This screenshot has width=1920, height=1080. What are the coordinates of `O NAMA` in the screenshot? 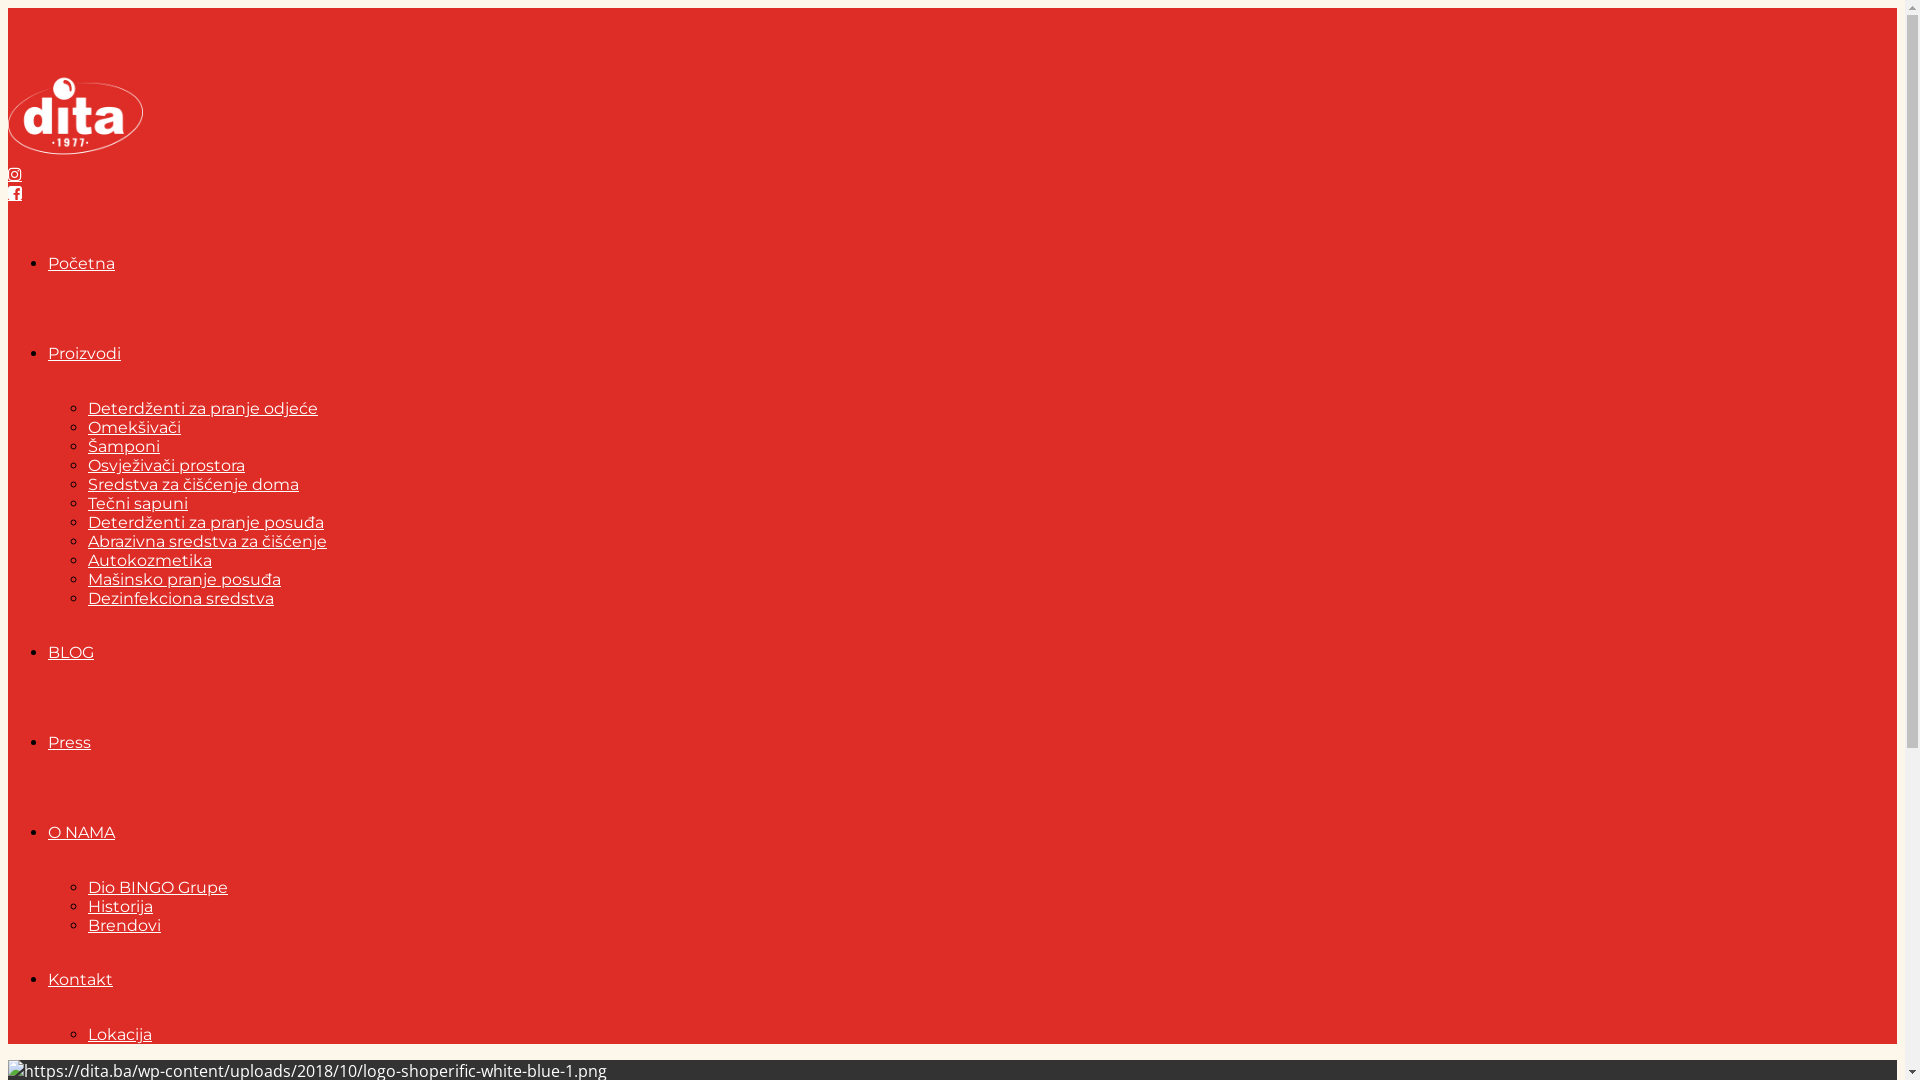 It's located at (82, 832).